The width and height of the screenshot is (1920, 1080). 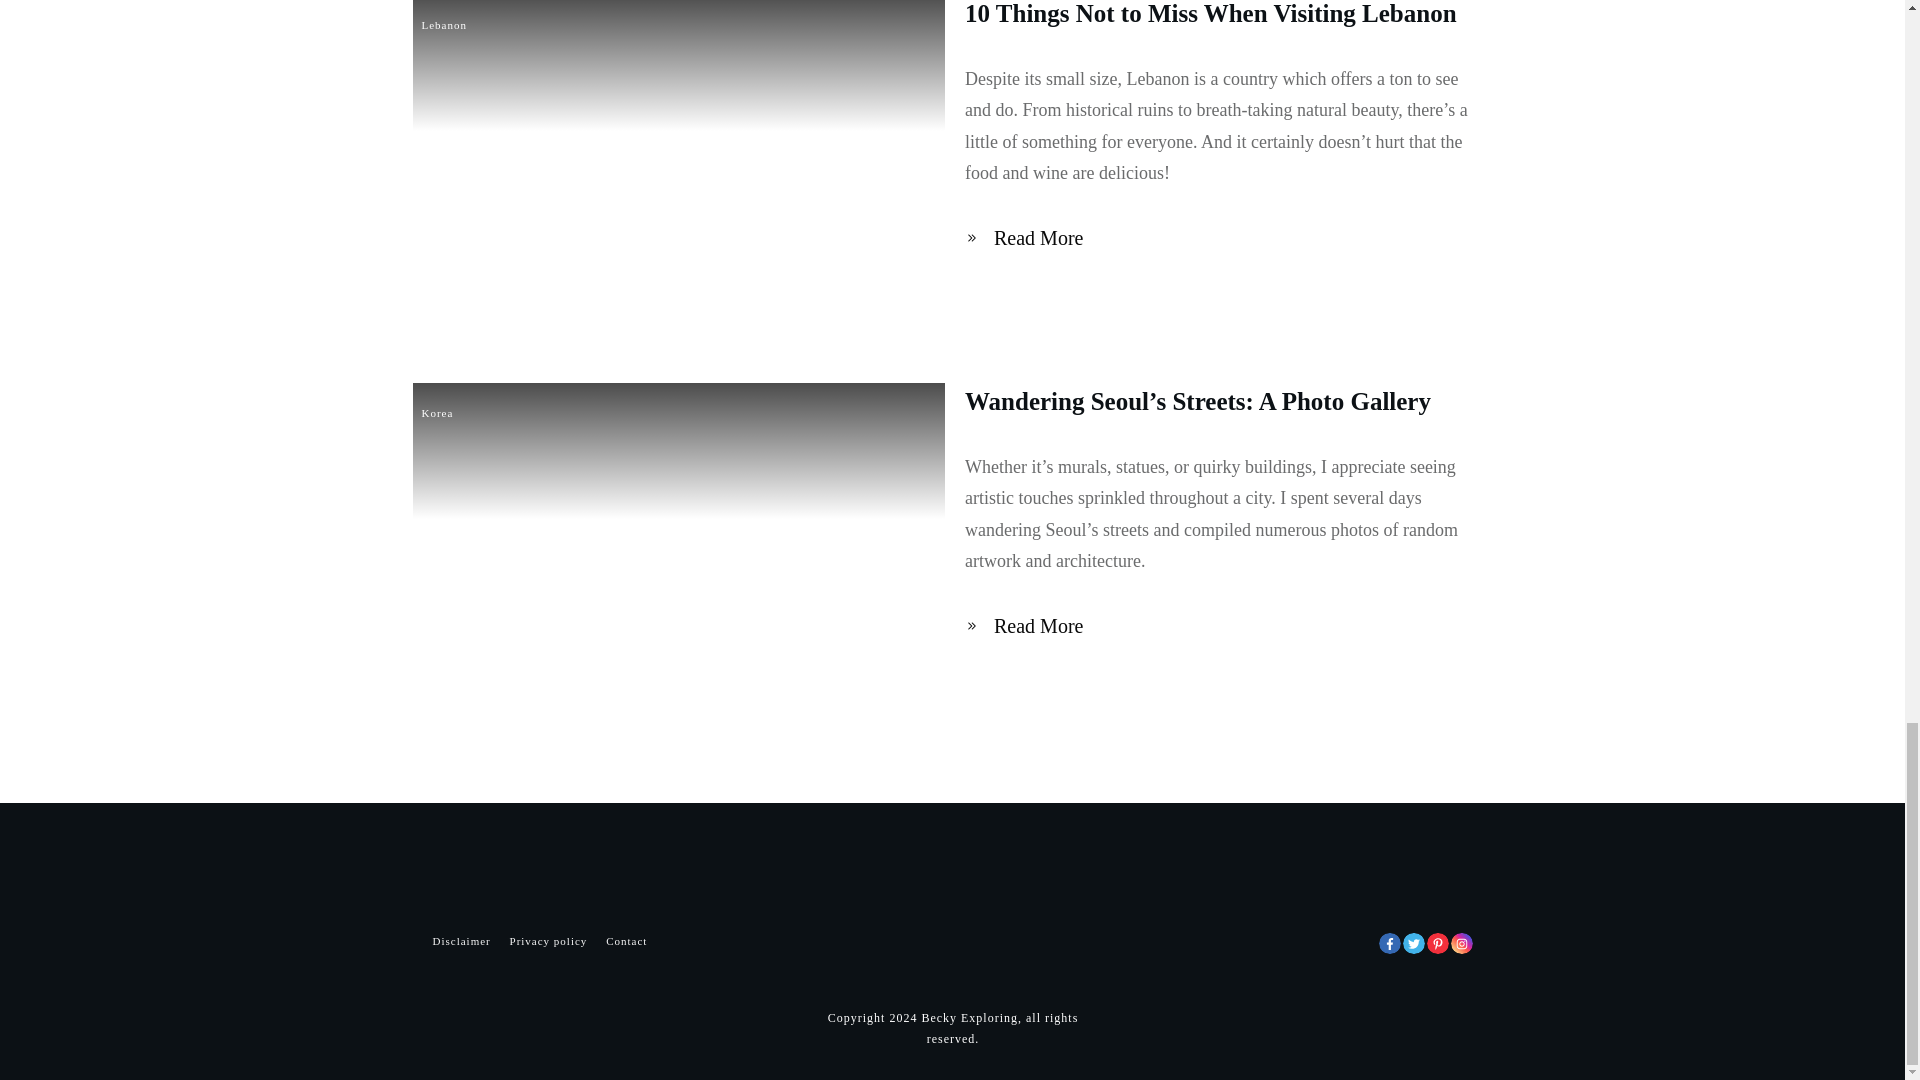 I want to click on Read More, so click(x=1028, y=238).